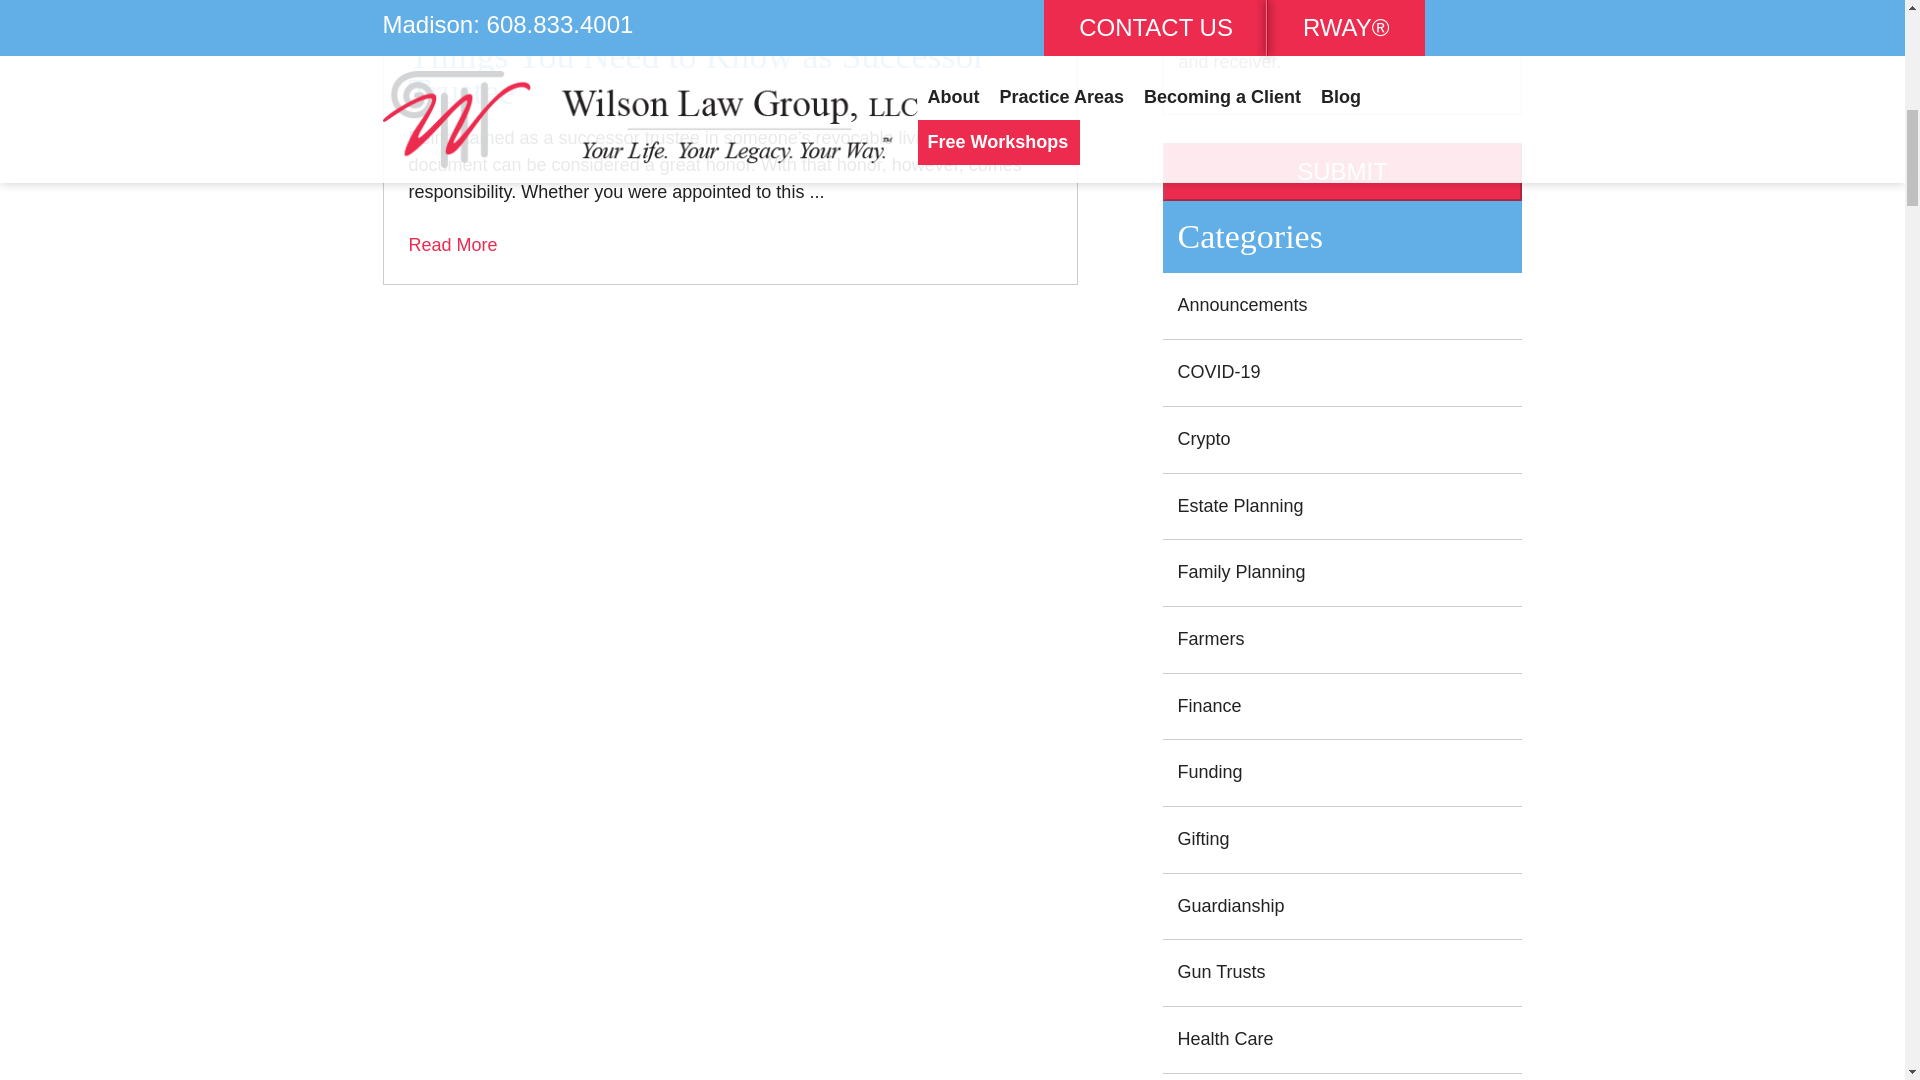  What do you see at coordinates (1342, 171) in the screenshot?
I see `Submit` at bounding box center [1342, 171].